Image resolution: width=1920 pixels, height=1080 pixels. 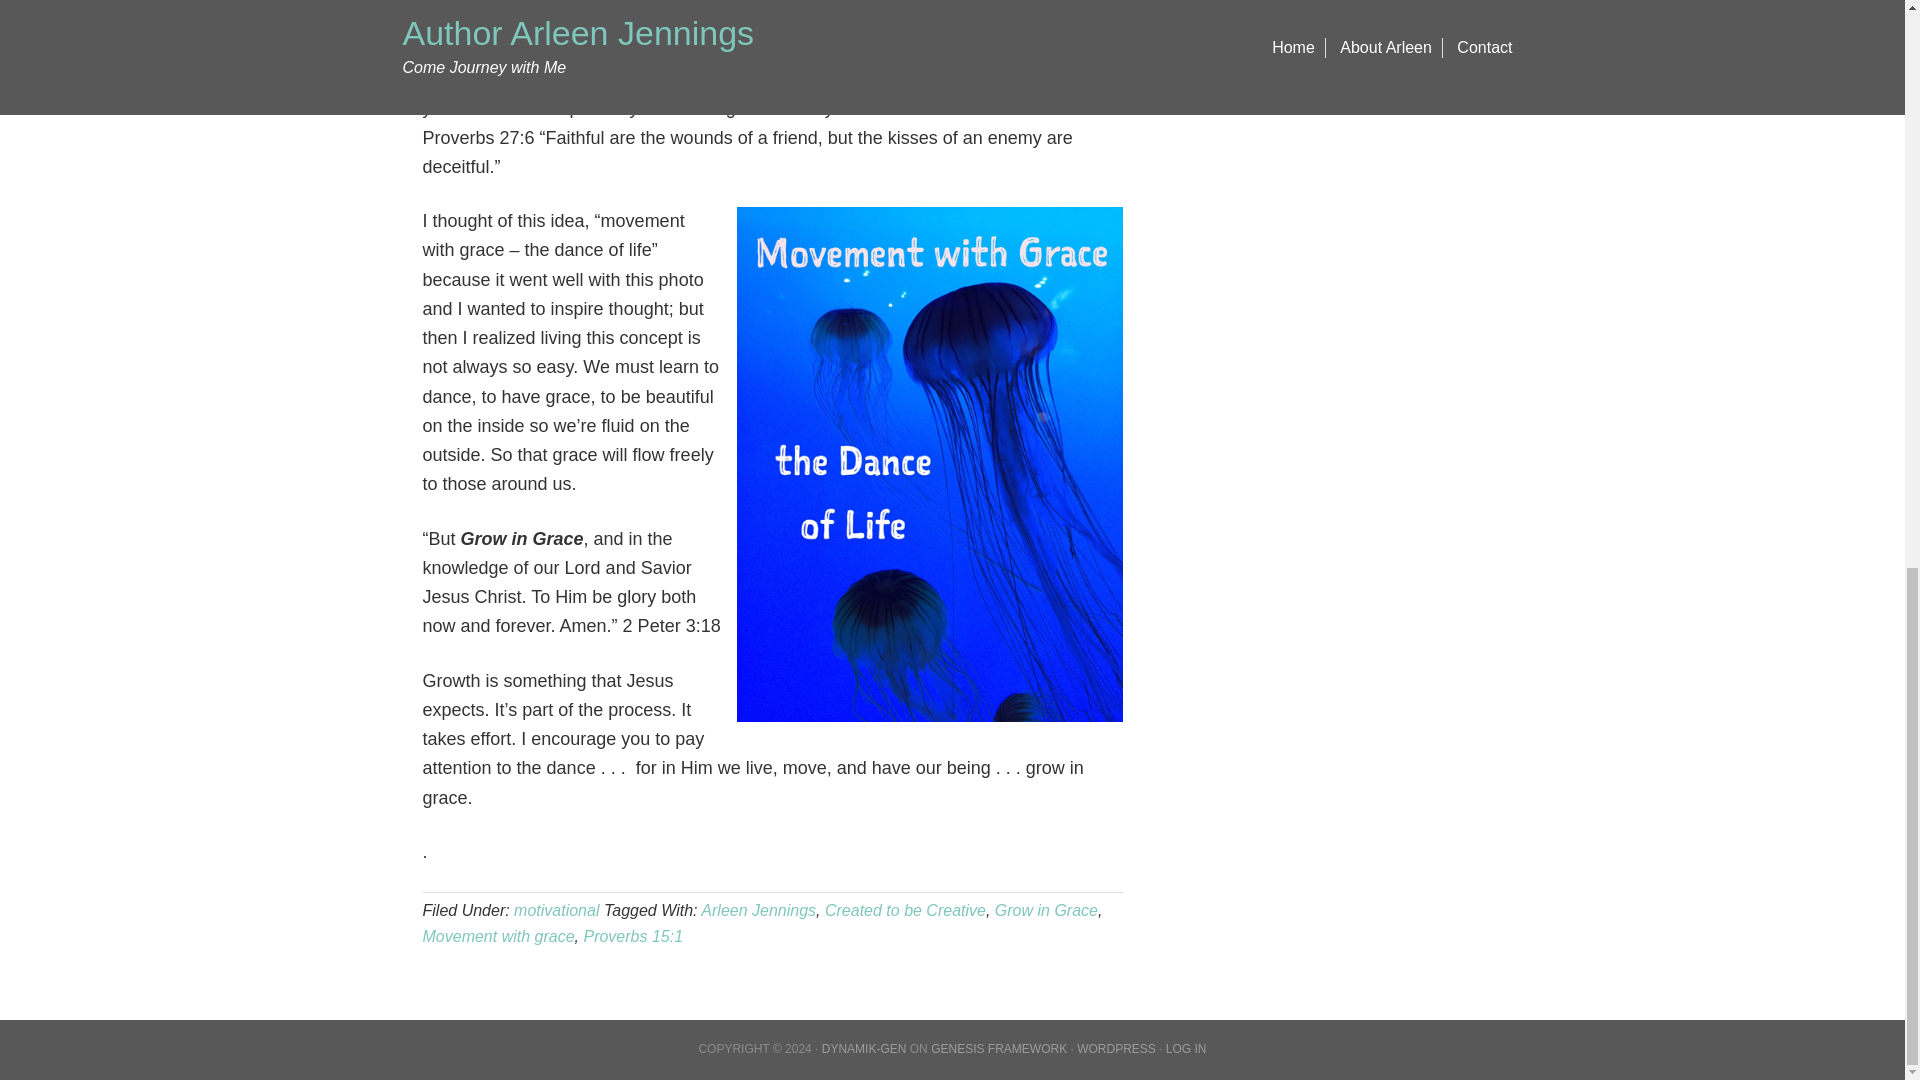 I want to click on DYNAMIK-GEN, so click(x=864, y=1049).